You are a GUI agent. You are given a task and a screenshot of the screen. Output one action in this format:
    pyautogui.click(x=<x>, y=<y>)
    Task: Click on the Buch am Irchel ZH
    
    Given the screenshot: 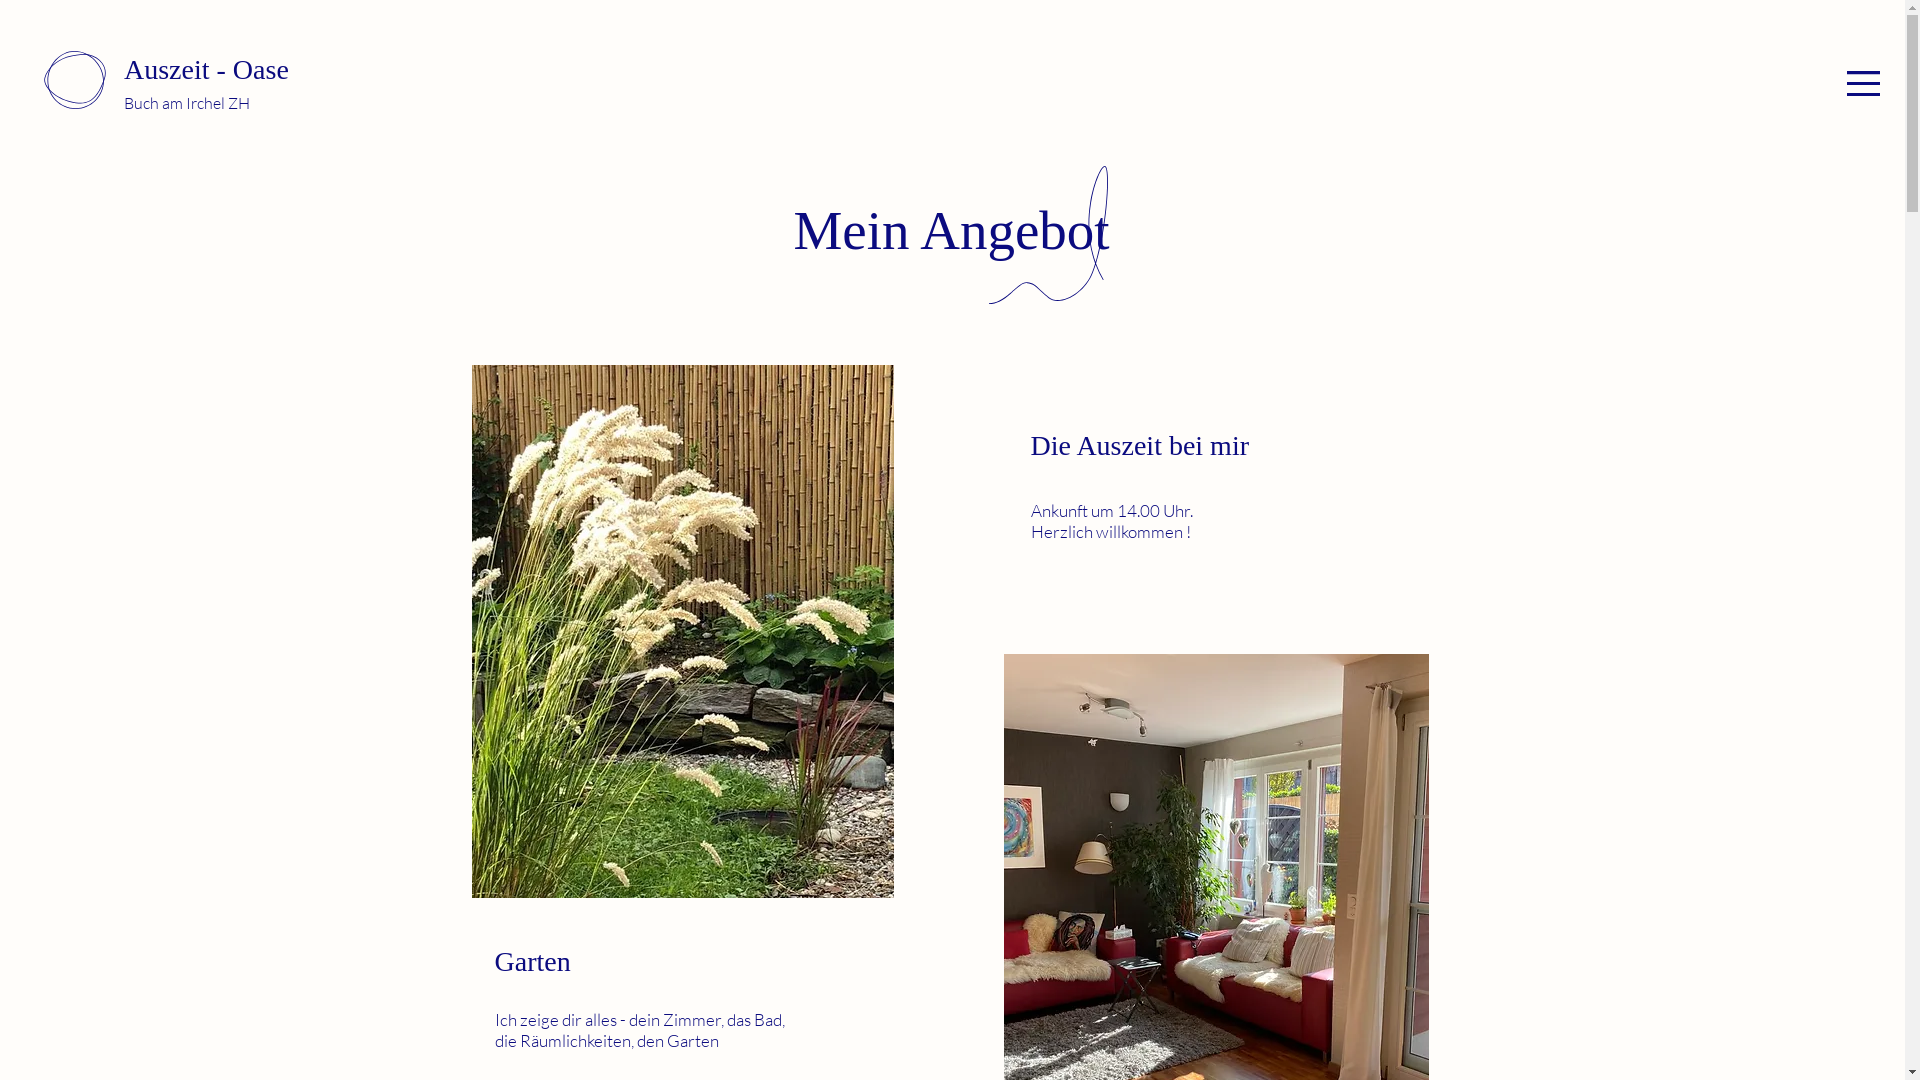 What is the action you would take?
    pyautogui.click(x=187, y=103)
    